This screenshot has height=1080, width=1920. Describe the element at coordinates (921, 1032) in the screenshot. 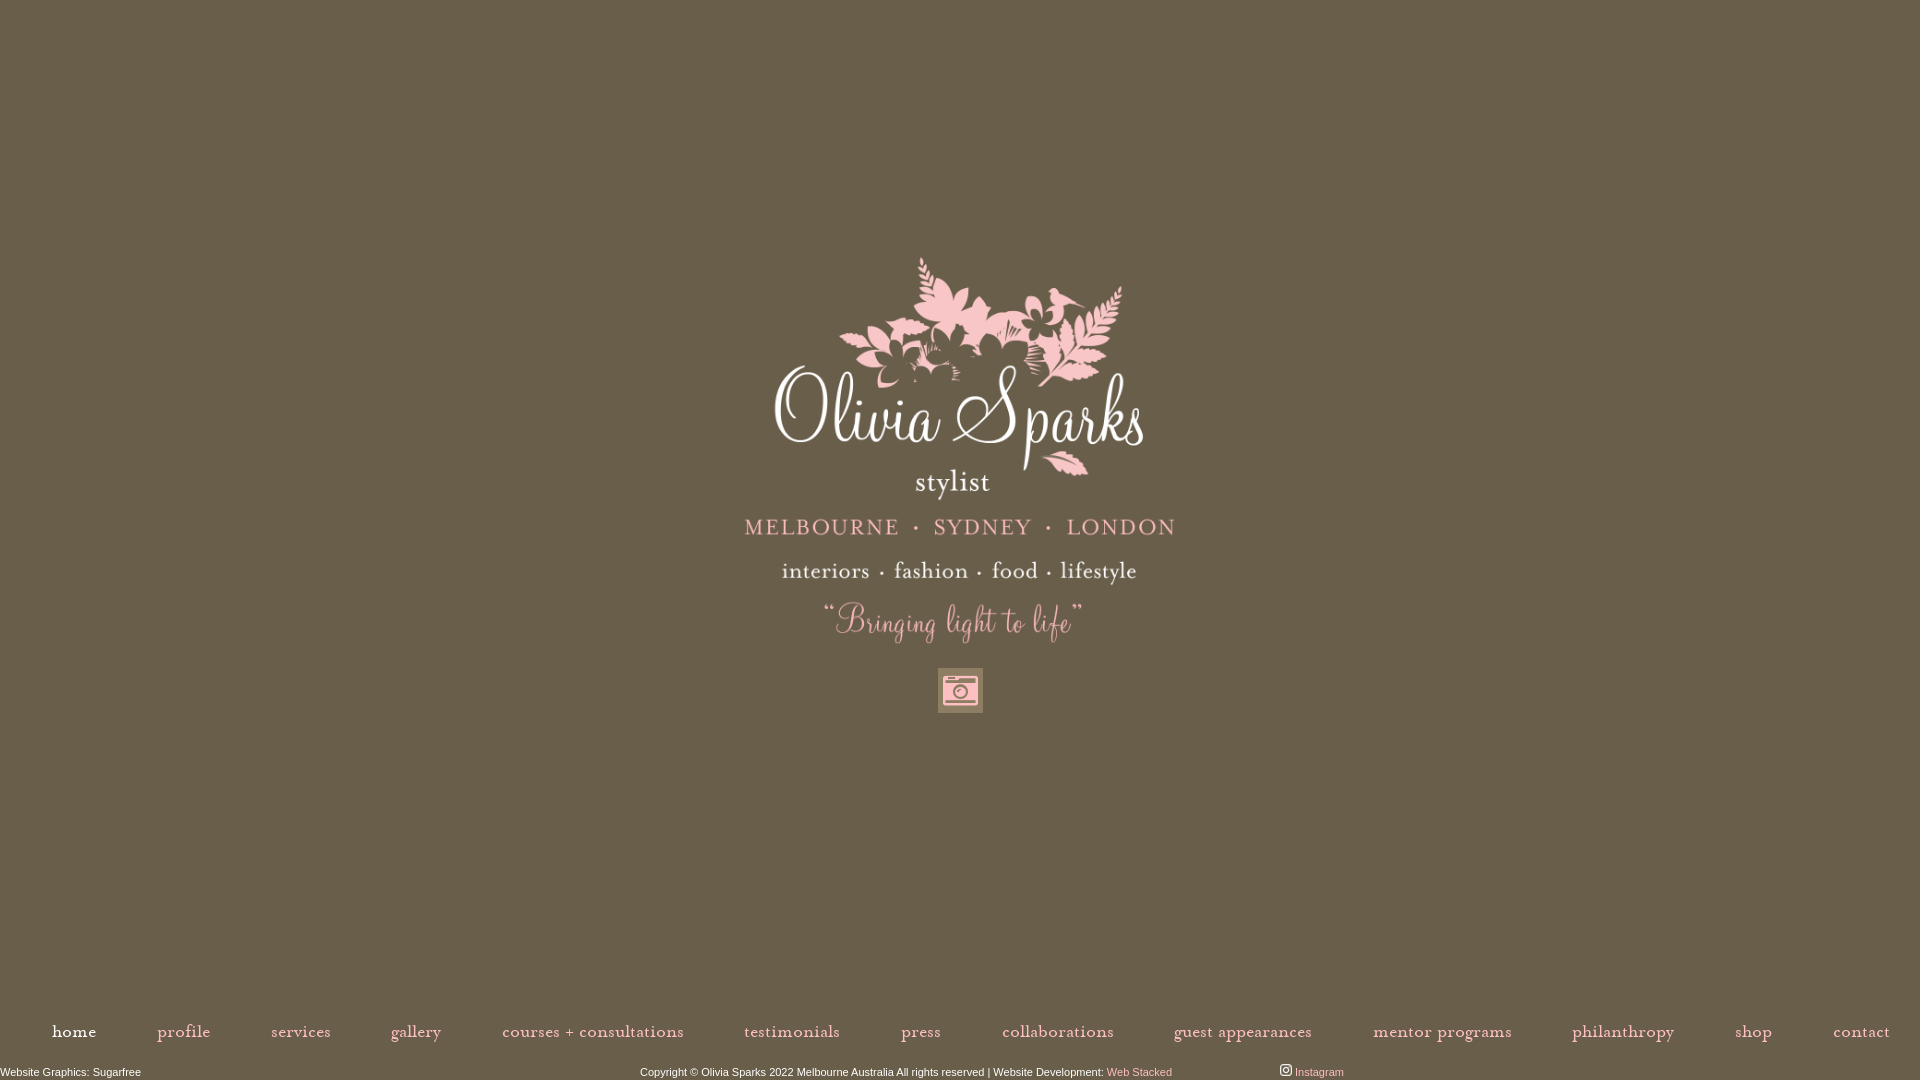

I see `press` at that location.